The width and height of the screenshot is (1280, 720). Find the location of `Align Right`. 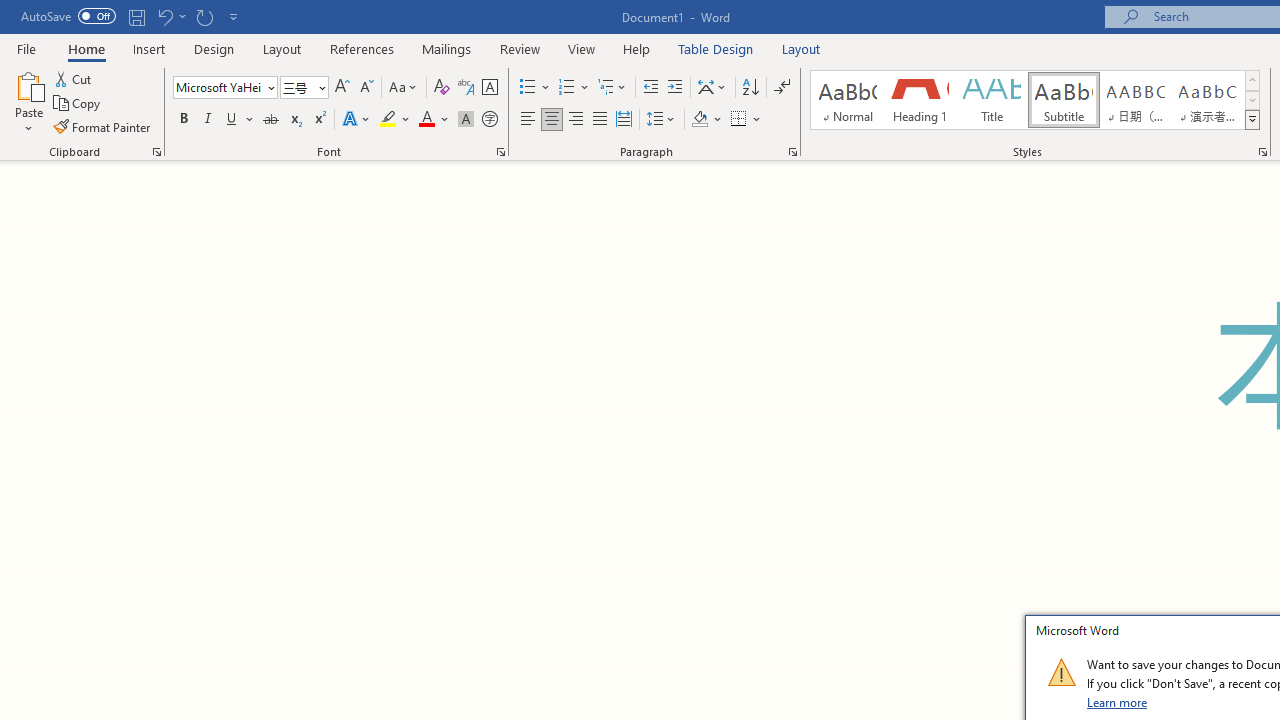

Align Right is located at coordinates (576, 120).